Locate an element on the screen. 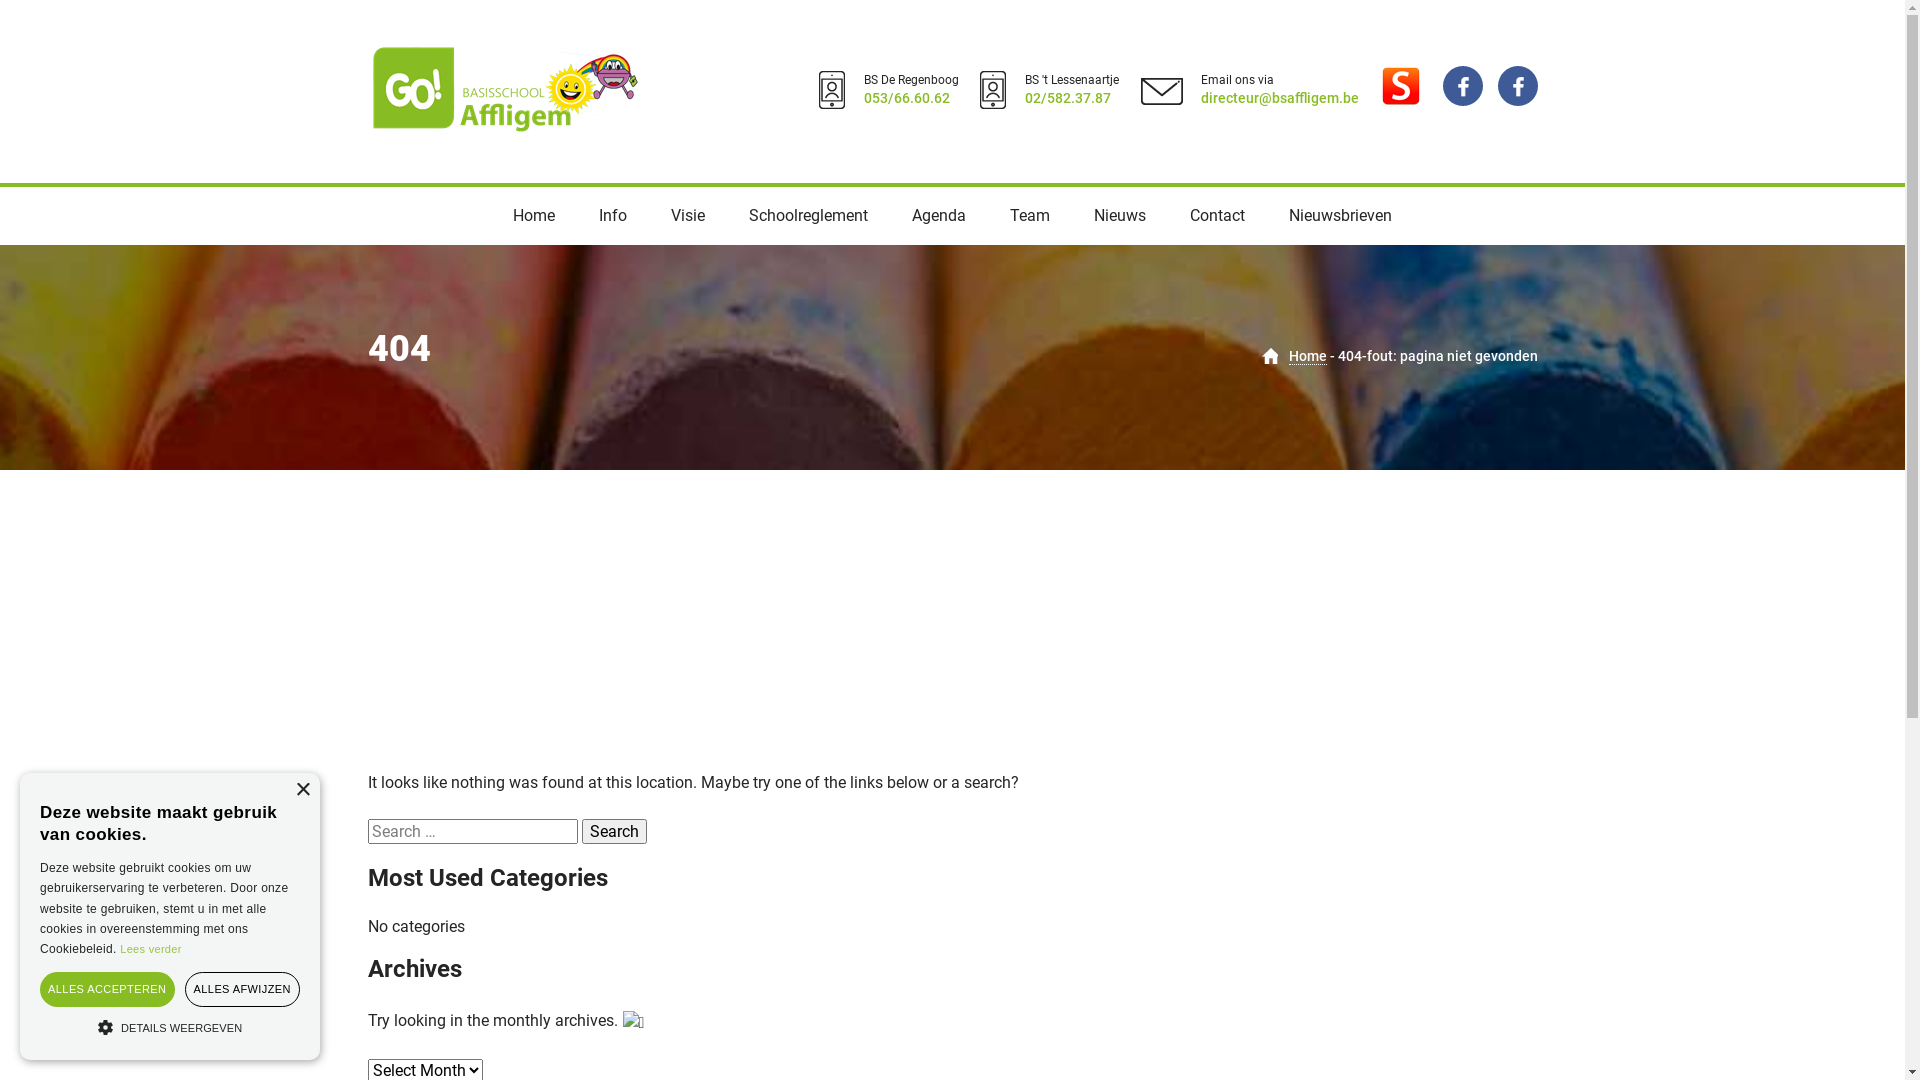  Agenda is located at coordinates (939, 216).